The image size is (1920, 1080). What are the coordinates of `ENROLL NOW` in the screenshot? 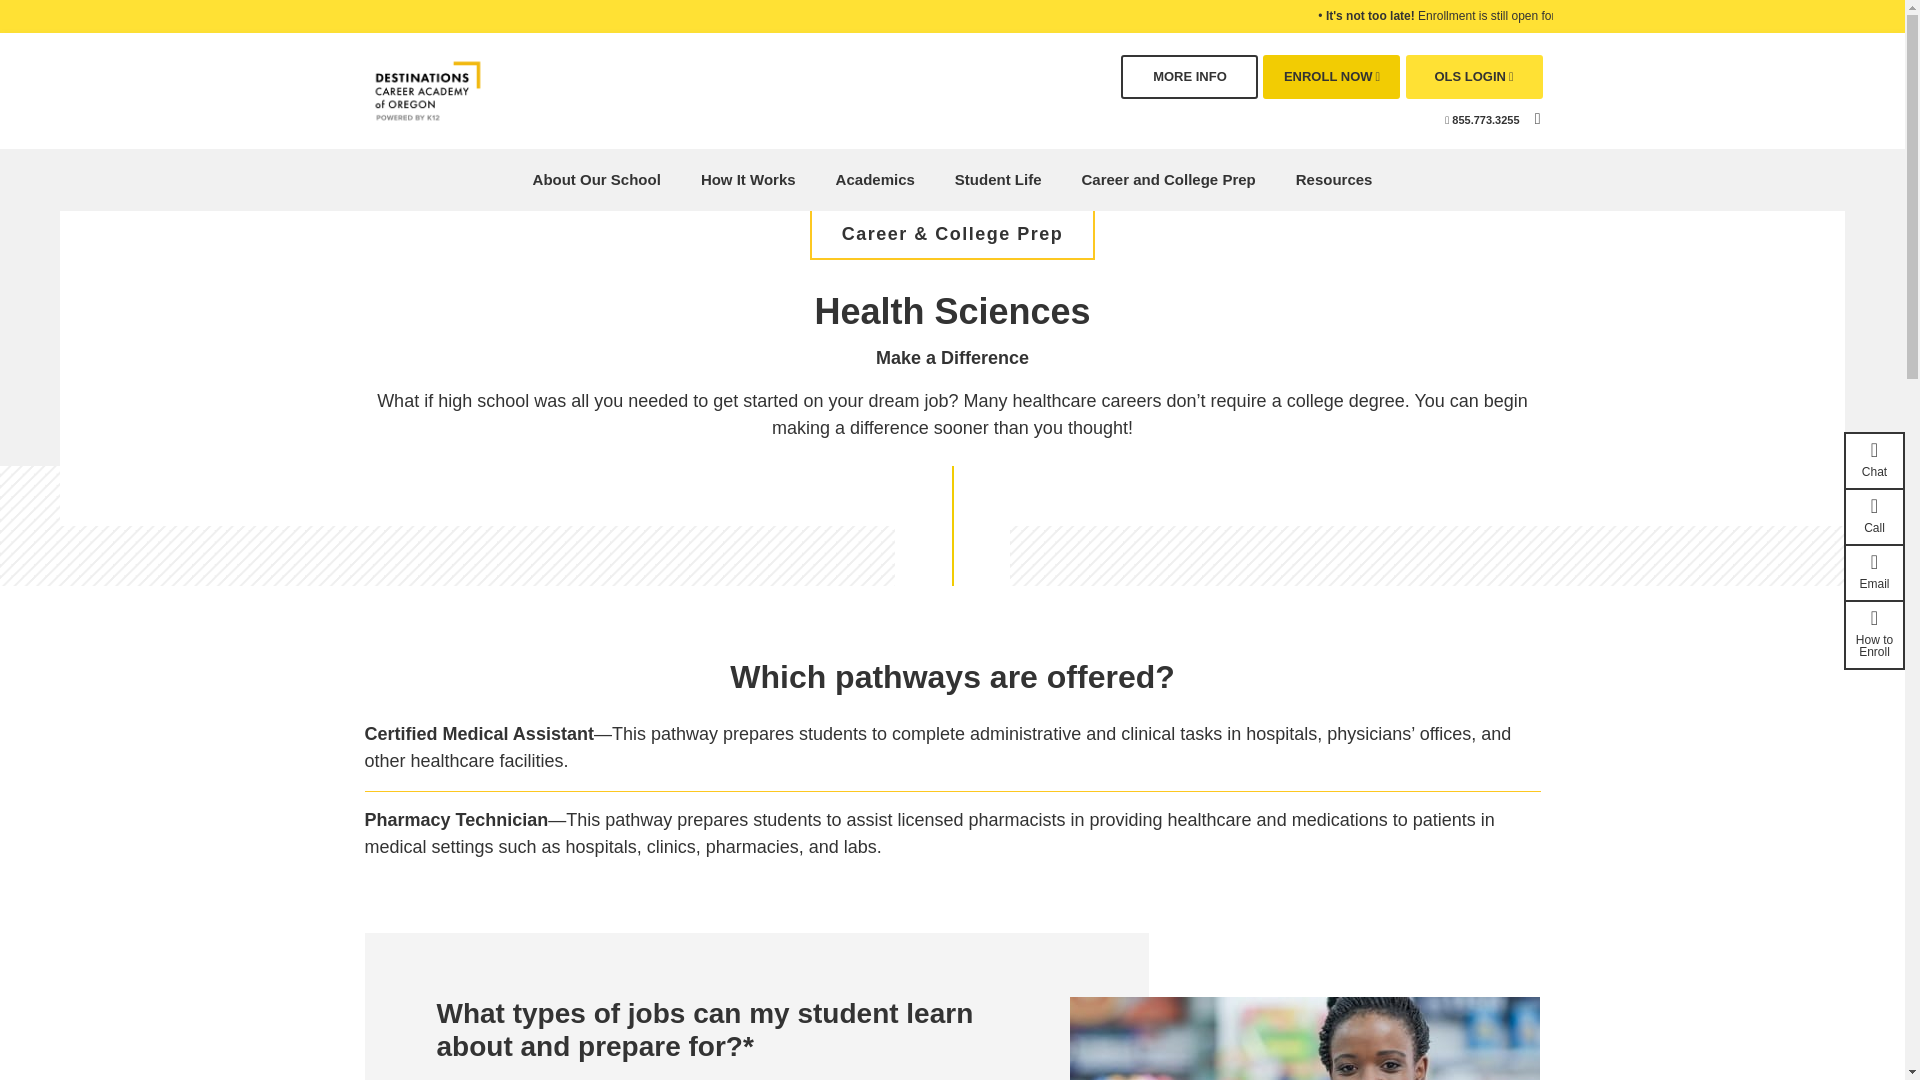 It's located at (1331, 77).